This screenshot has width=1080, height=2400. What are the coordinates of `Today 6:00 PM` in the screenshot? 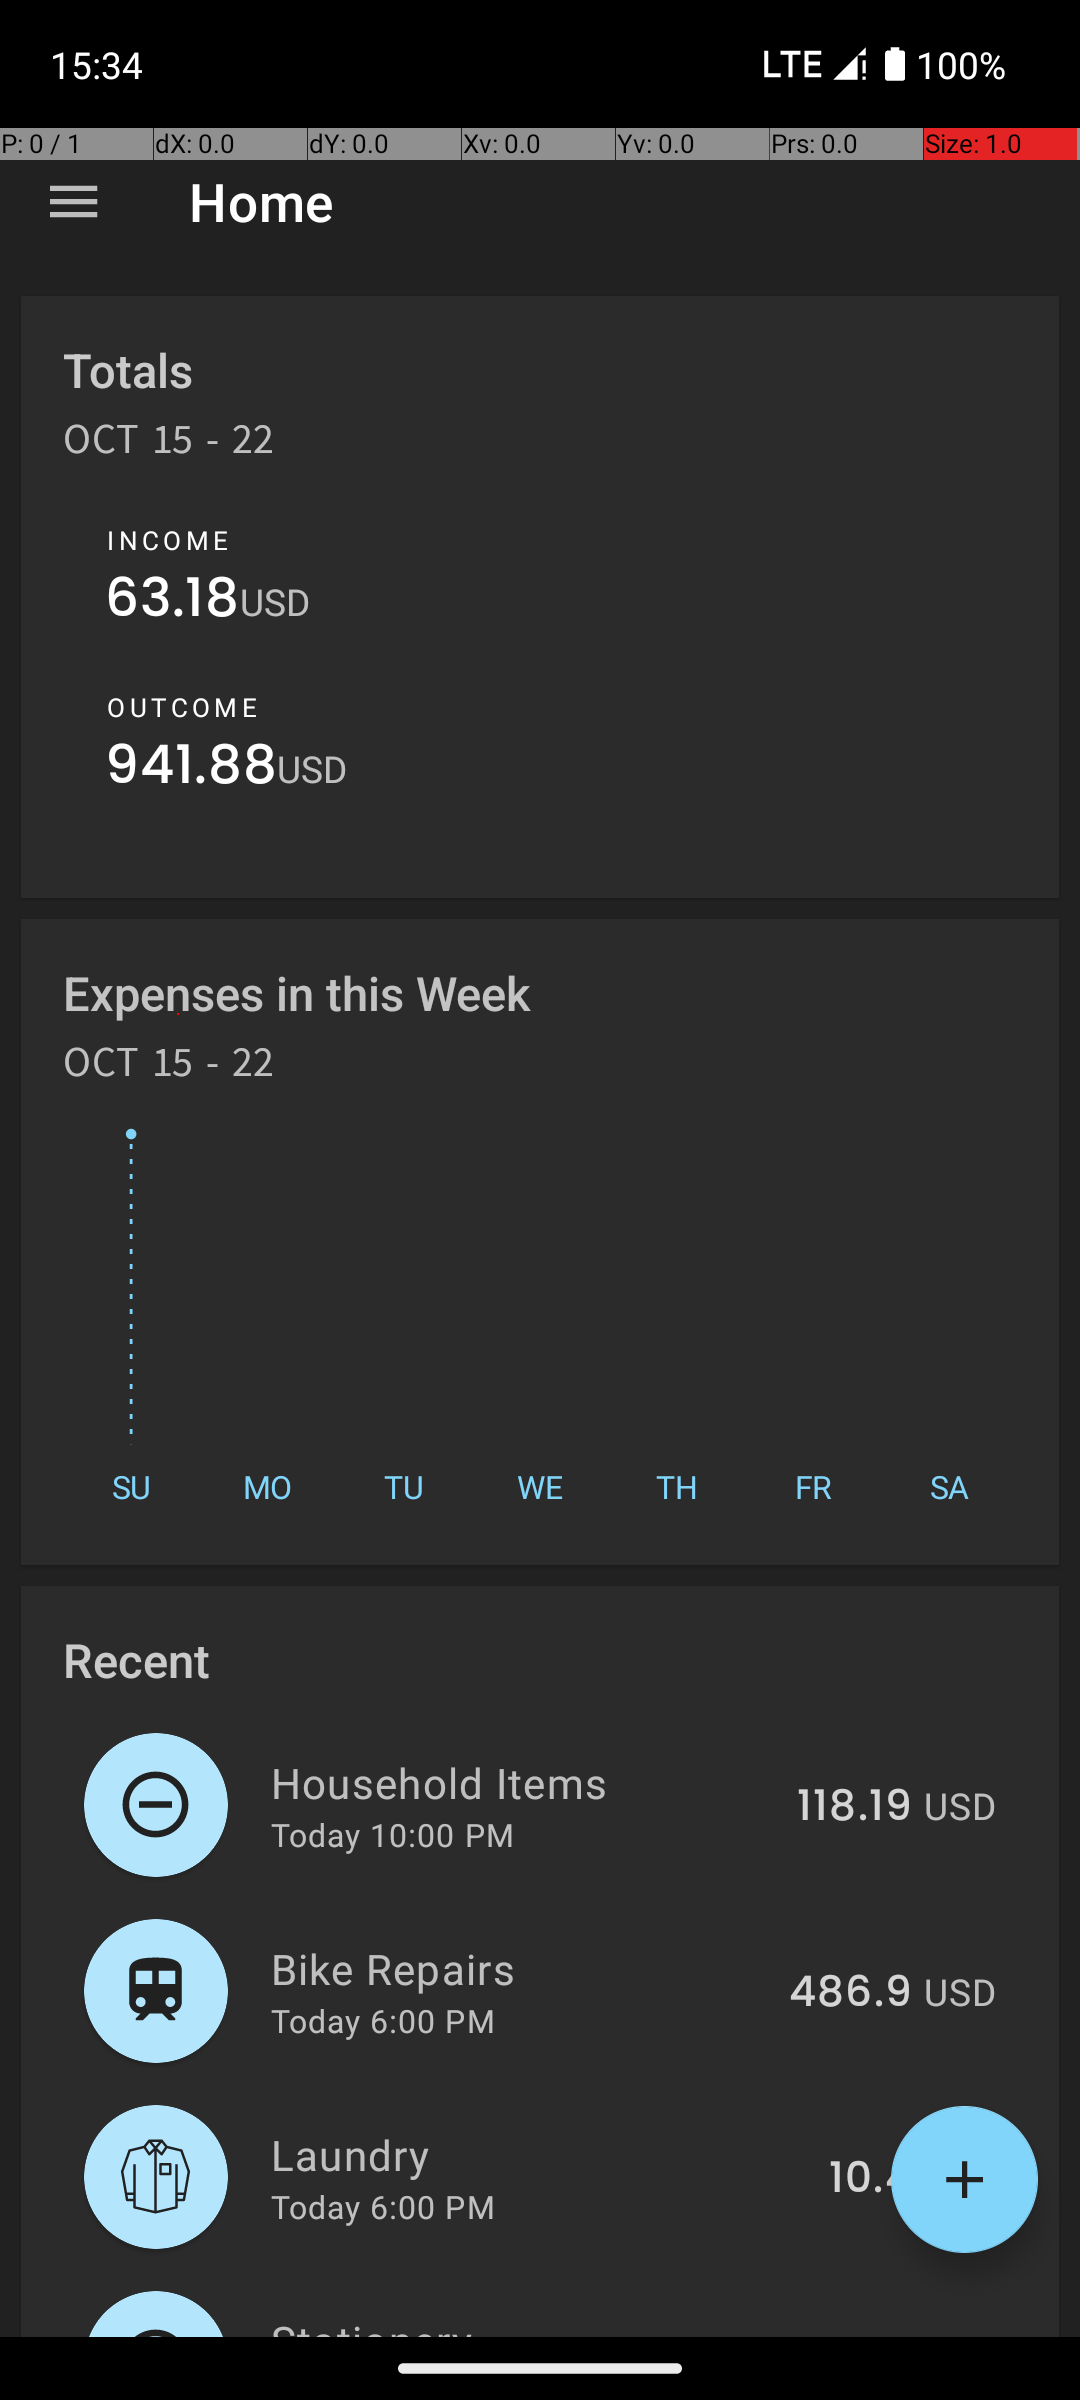 It's located at (383, 2020).